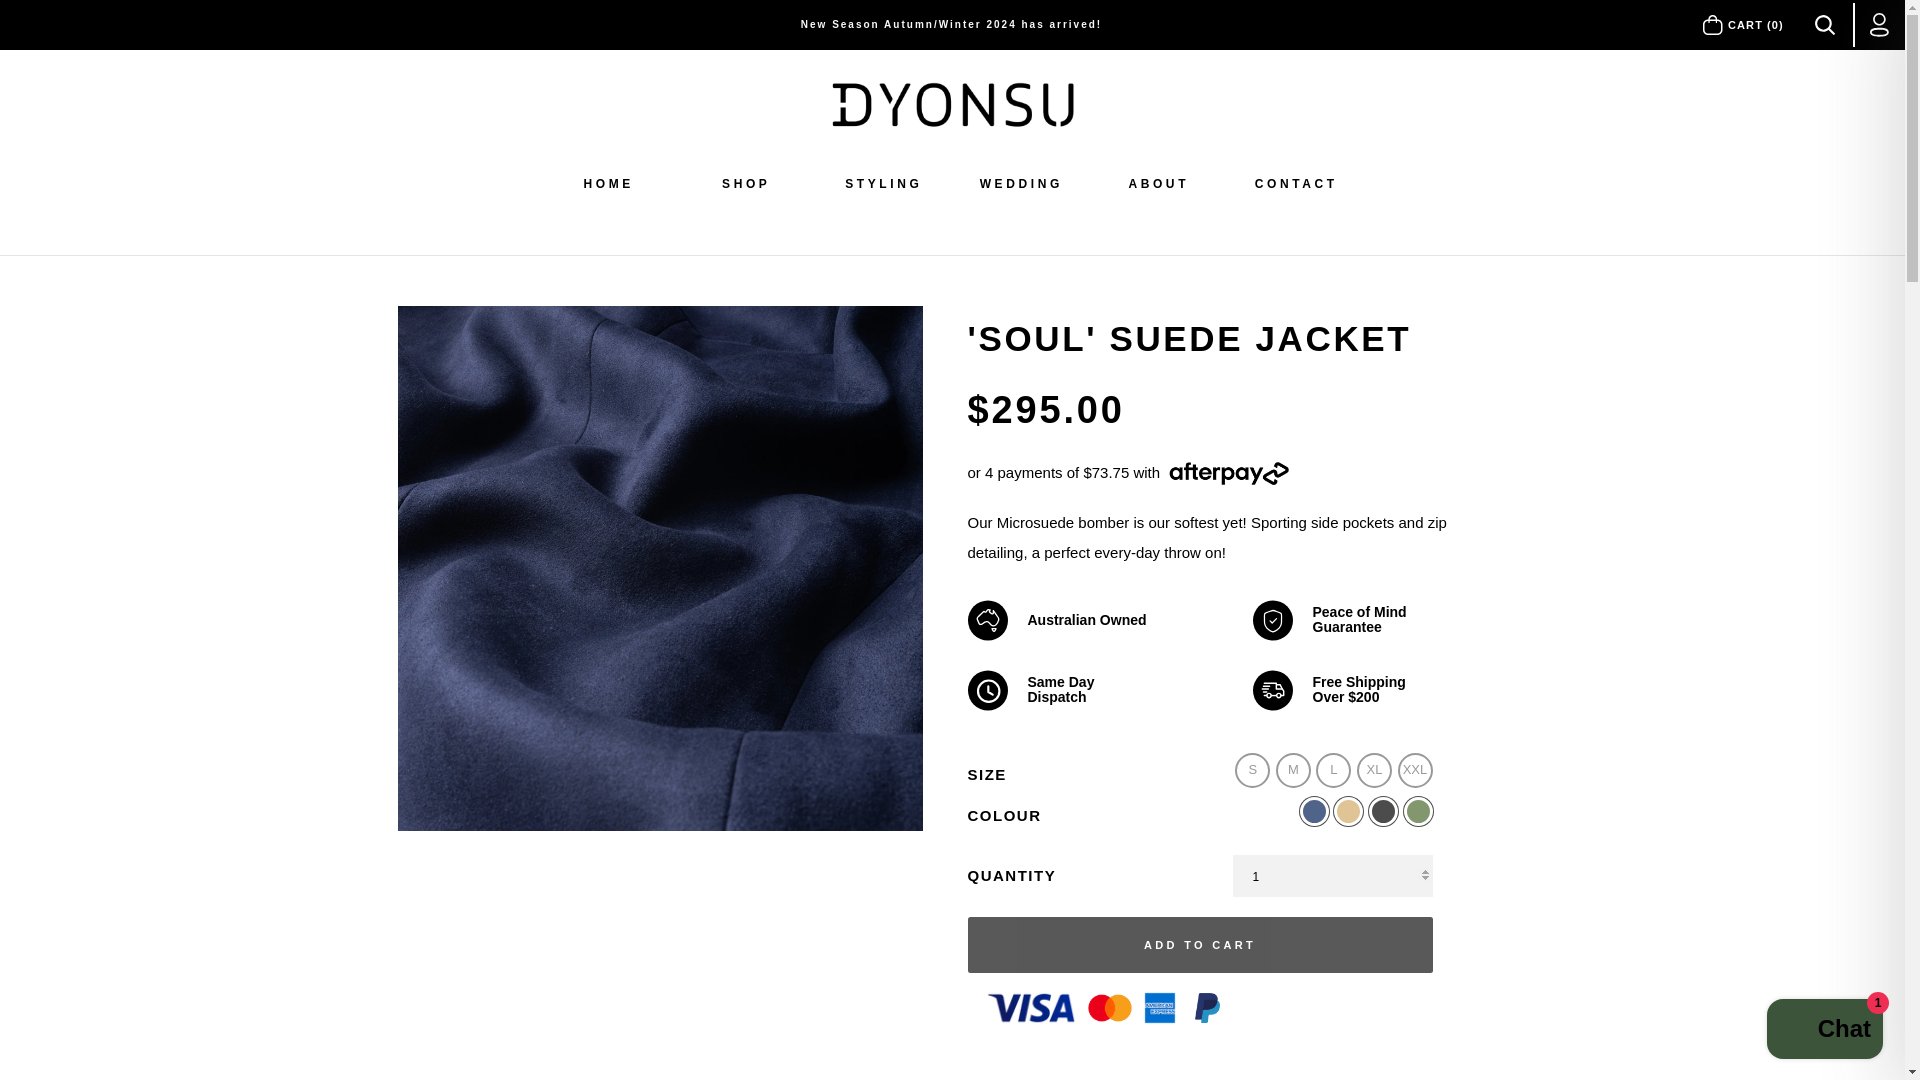  Describe the element at coordinates (1021, 192) in the screenshot. I see `WEDDING` at that location.